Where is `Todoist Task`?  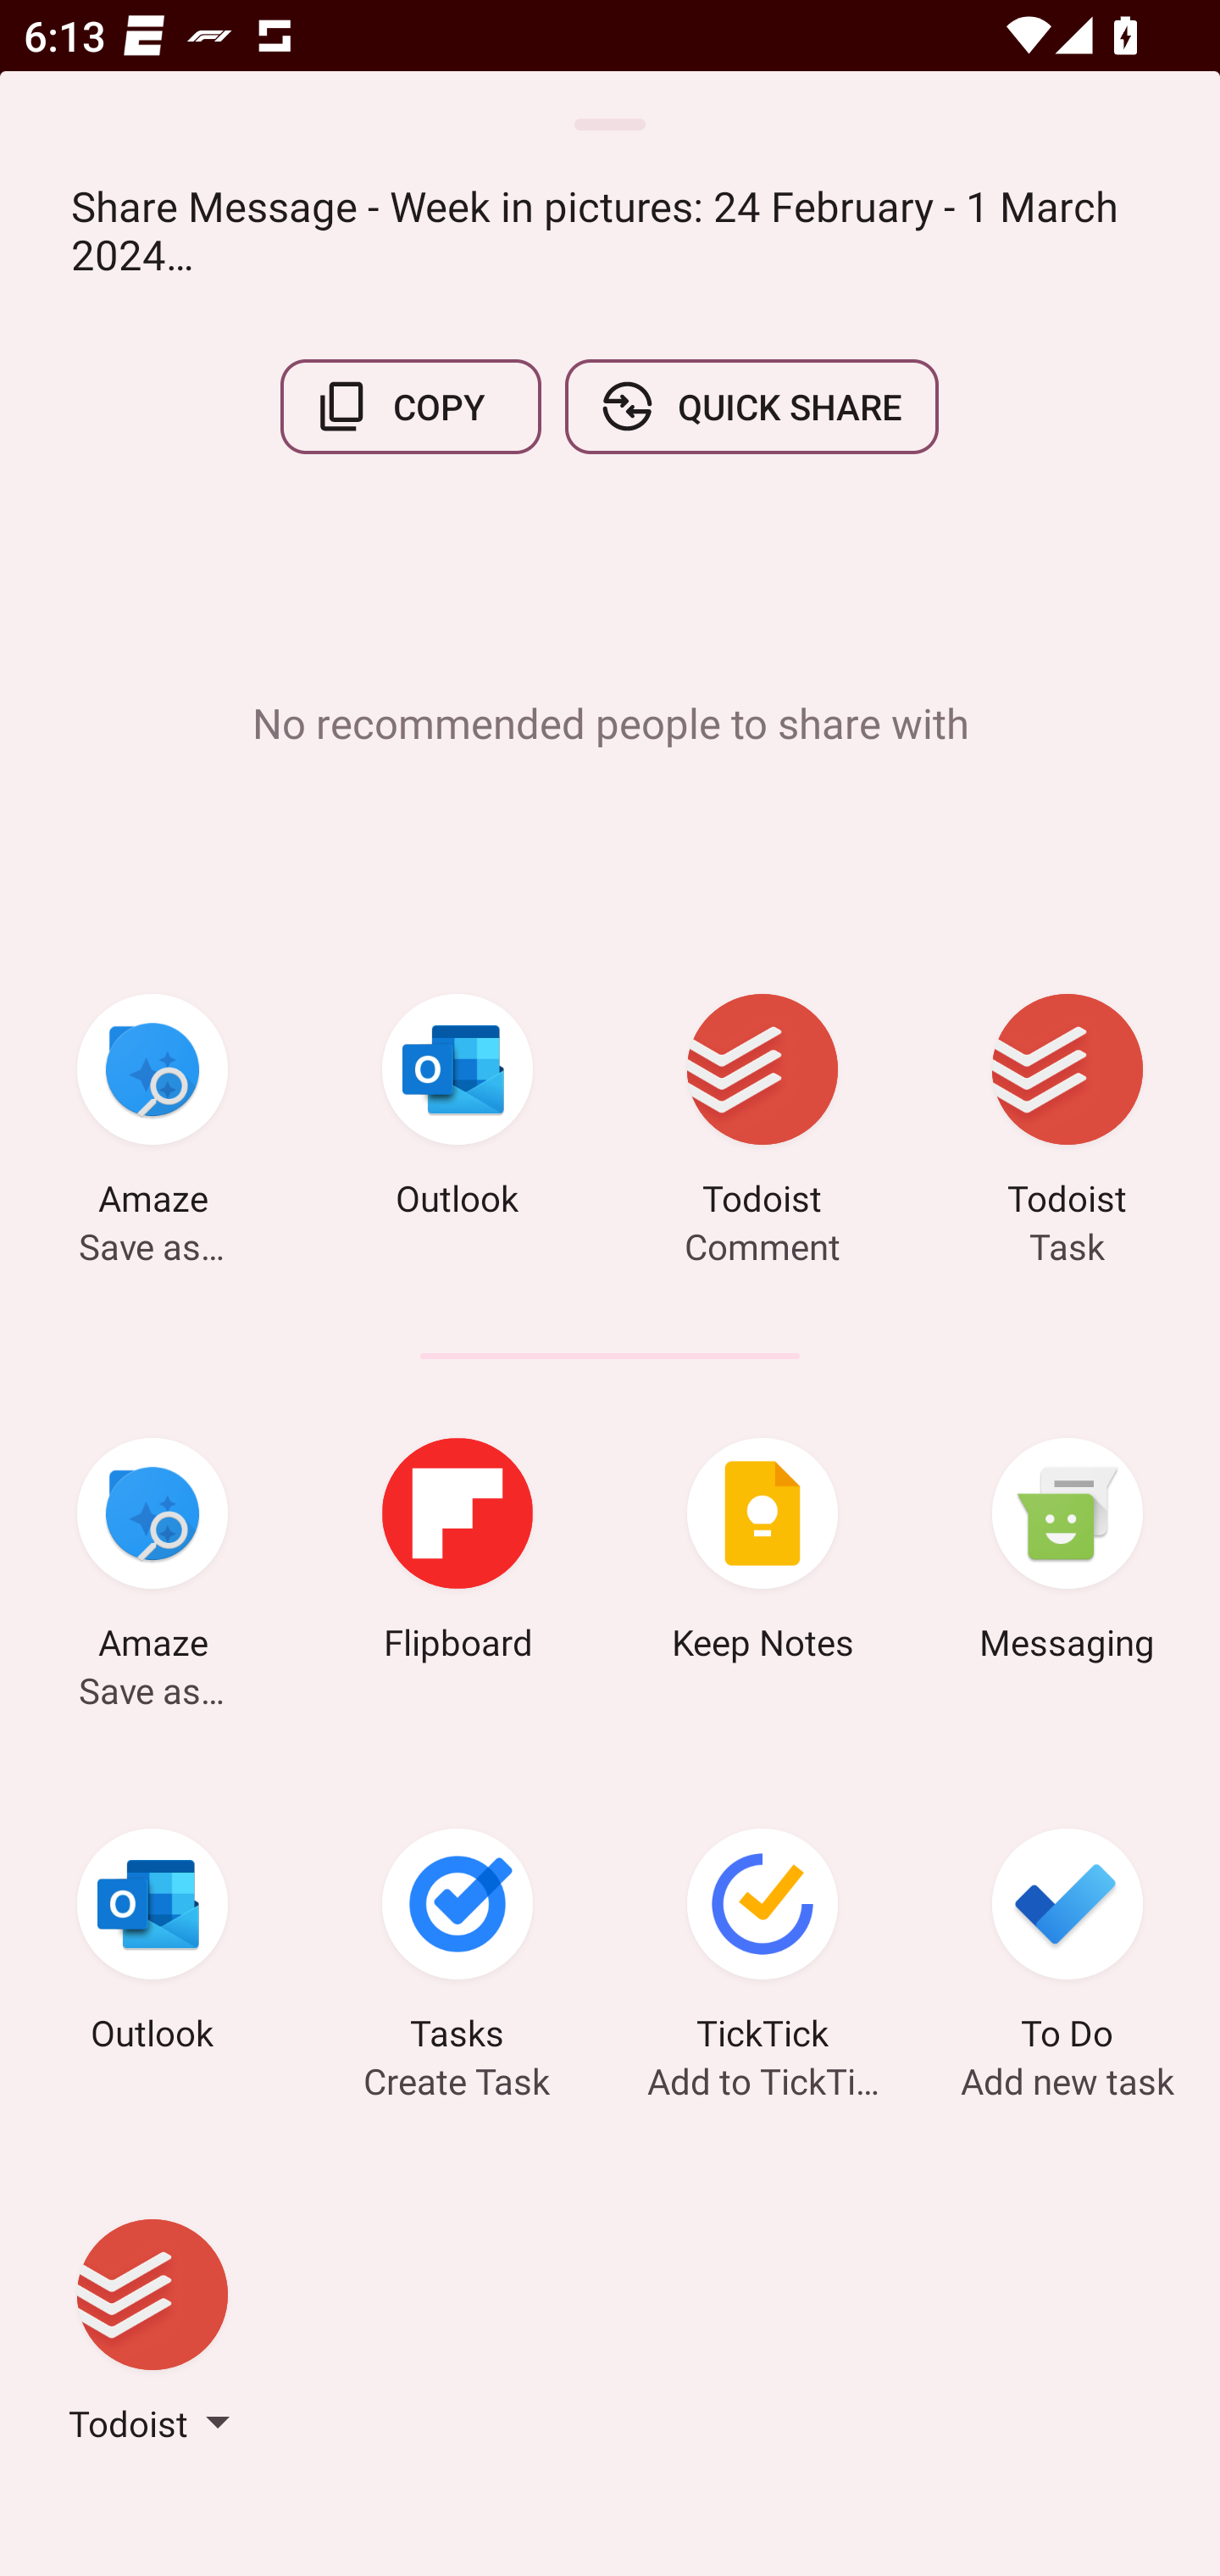
Todoist Task is located at coordinates (1067, 1110).